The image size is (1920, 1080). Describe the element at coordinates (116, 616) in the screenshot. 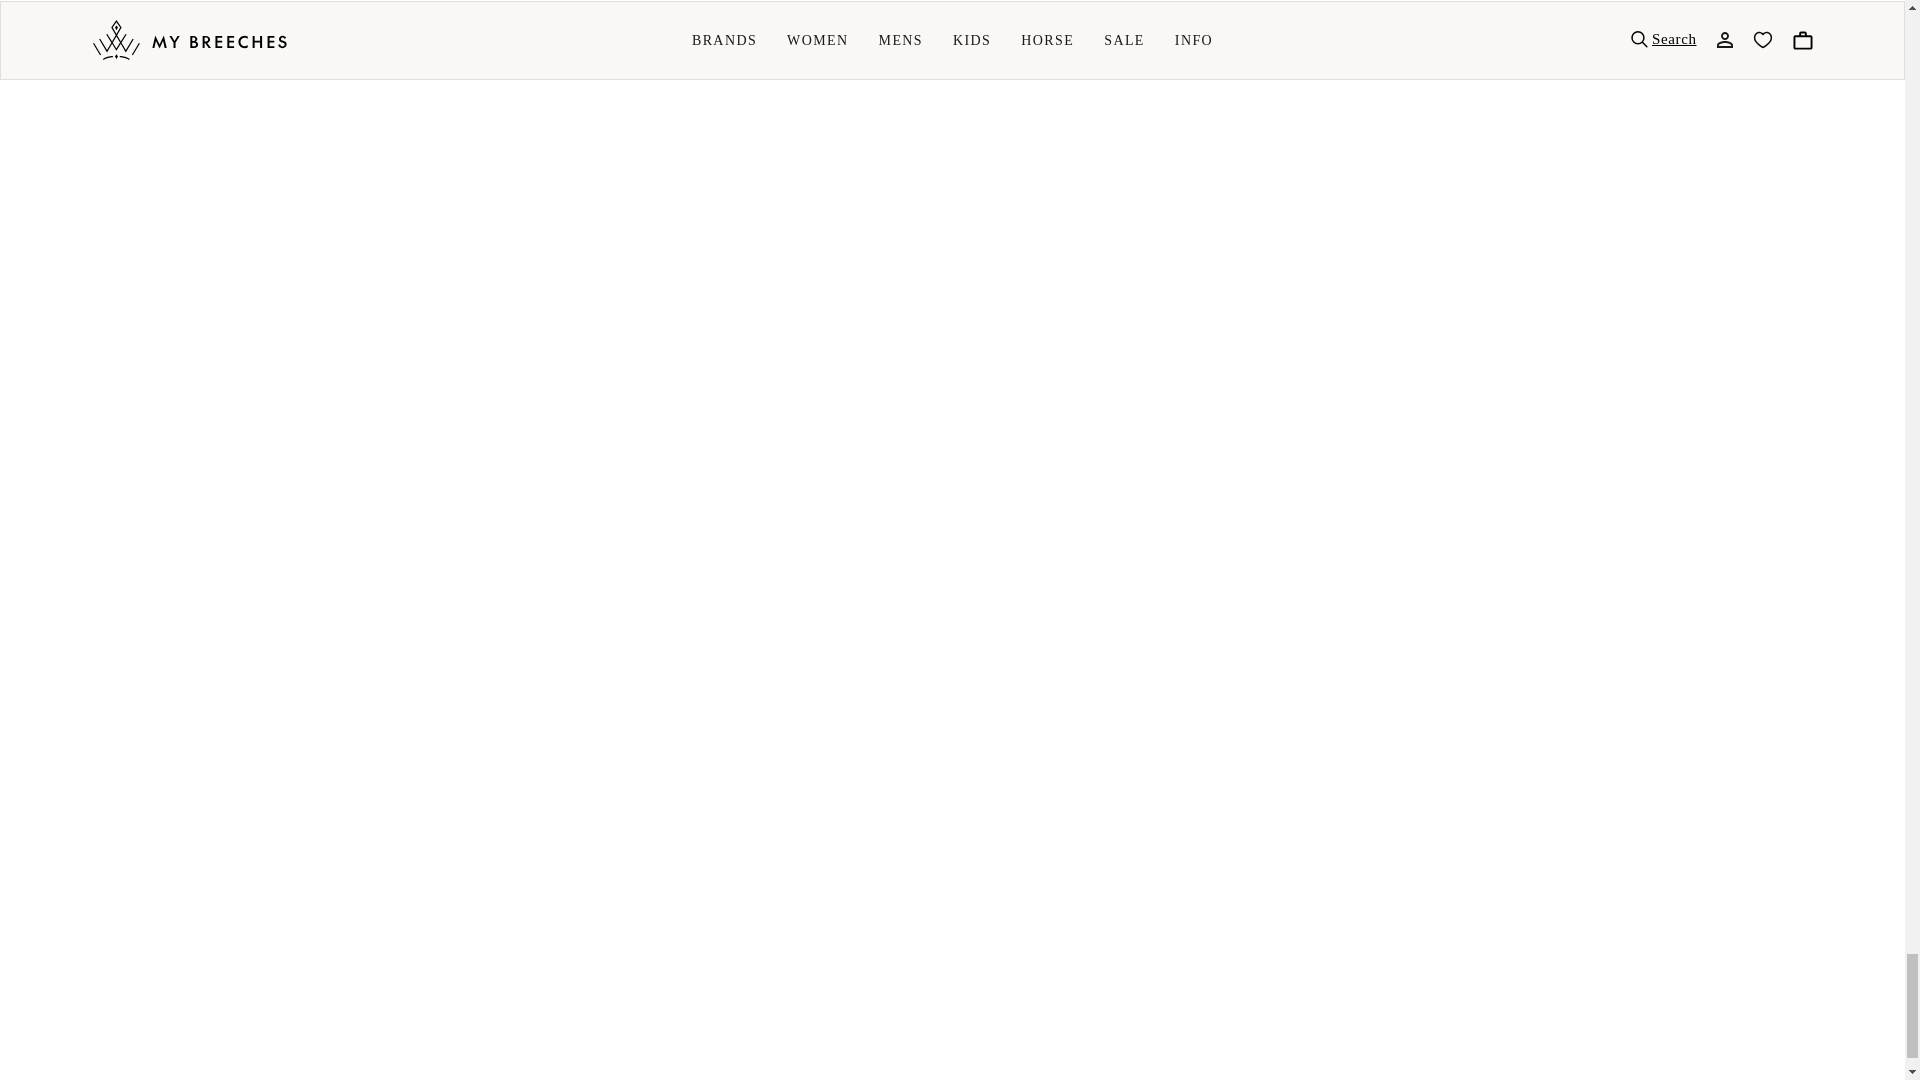

I see `My Breeches on Facebook` at that location.